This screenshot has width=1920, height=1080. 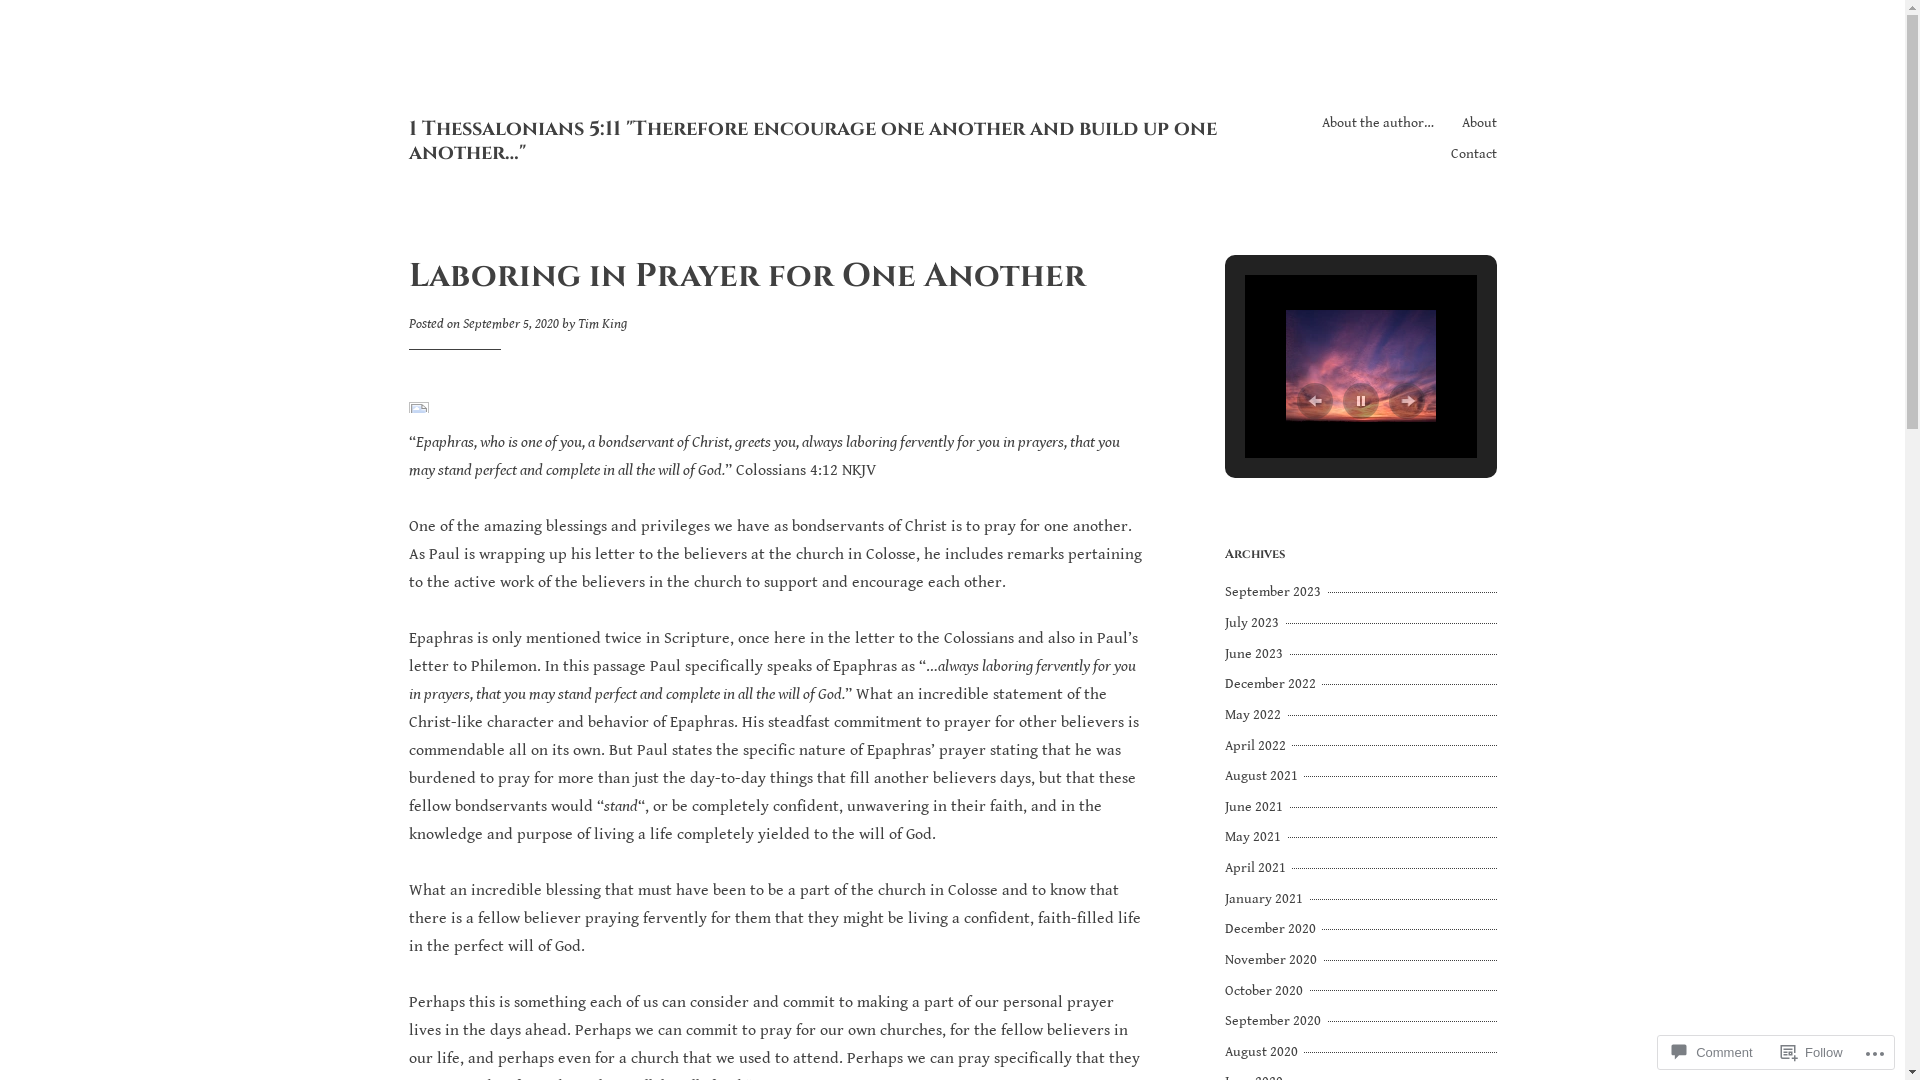 What do you see at coordinates (1273, 960) in the screenshot?
I see `November 2020` at bounding box center [1273, 960].